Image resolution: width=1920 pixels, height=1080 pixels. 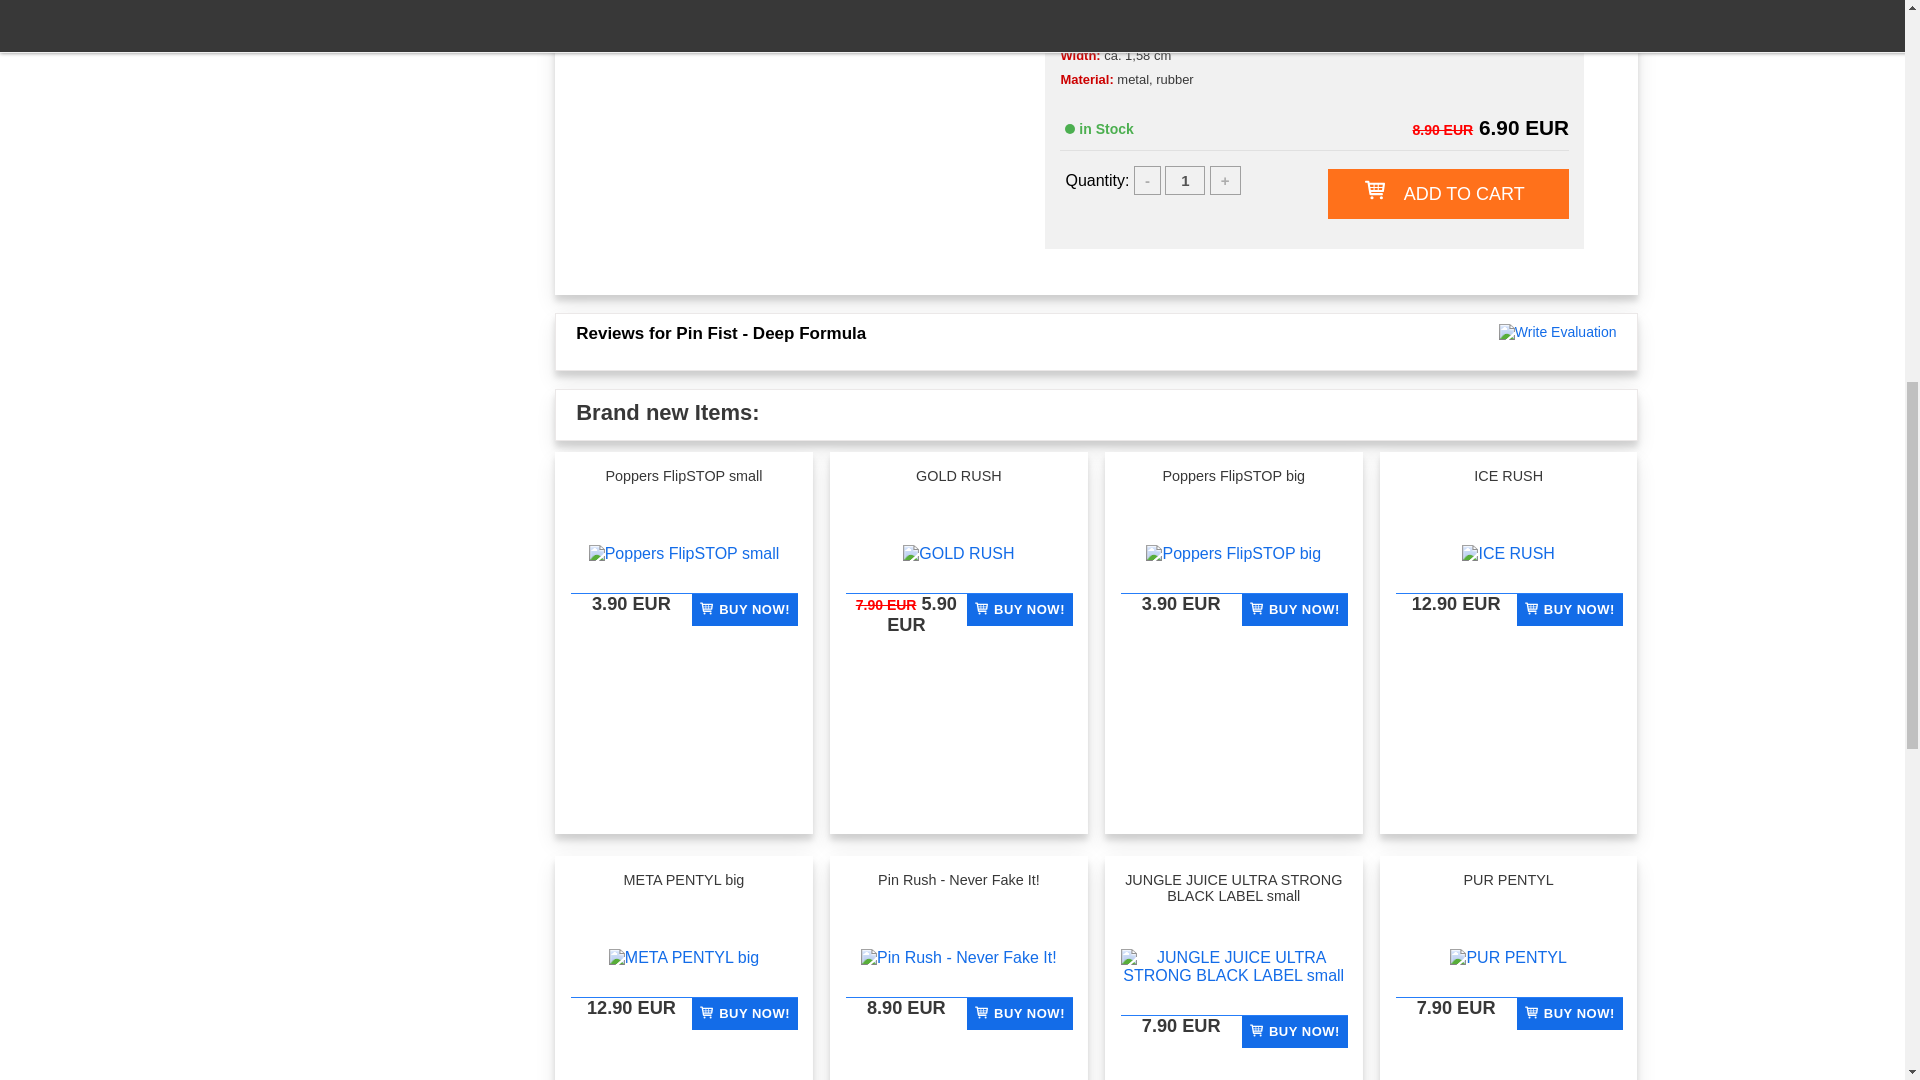 What do you see at coordinates (1558, 332) in the screenshot?
I see ` Write Evaluation ` at bounding box center [1558, 332].